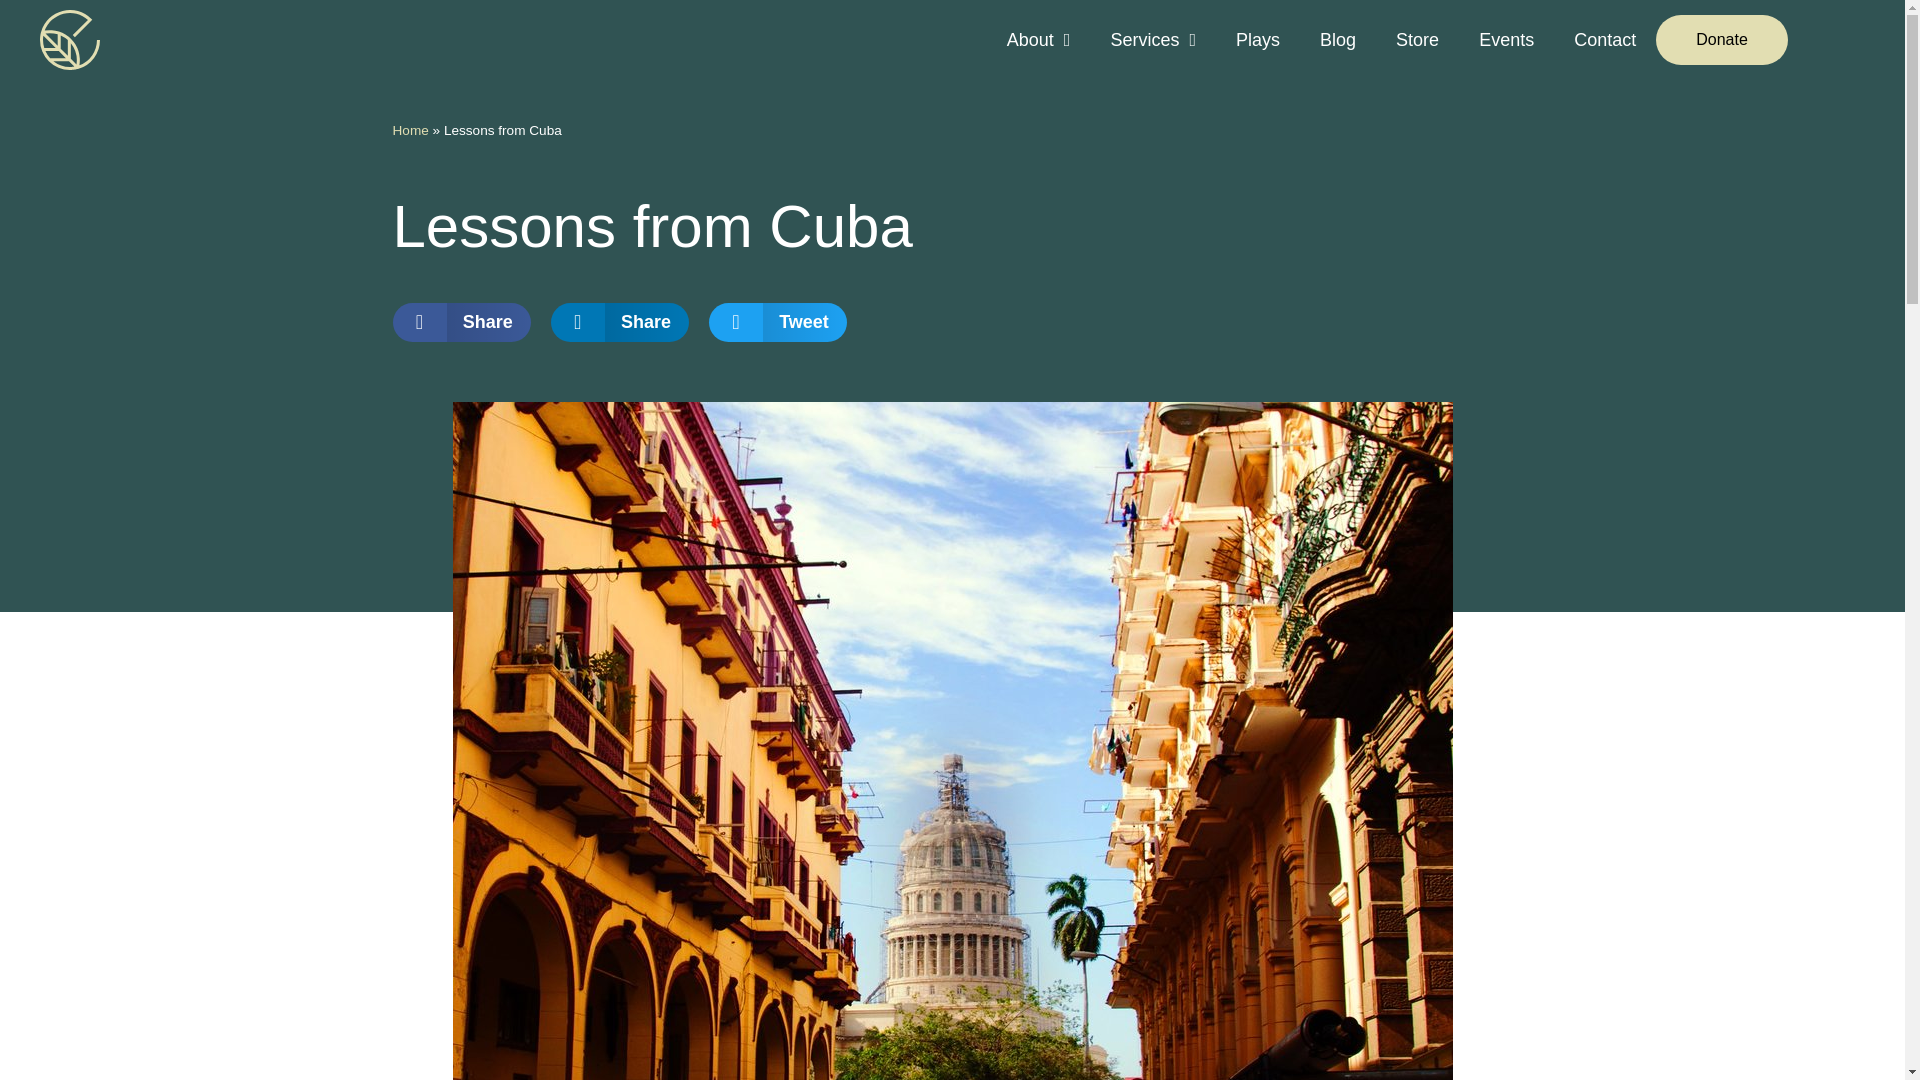  I want to click on Plays, so click(1257, 40).